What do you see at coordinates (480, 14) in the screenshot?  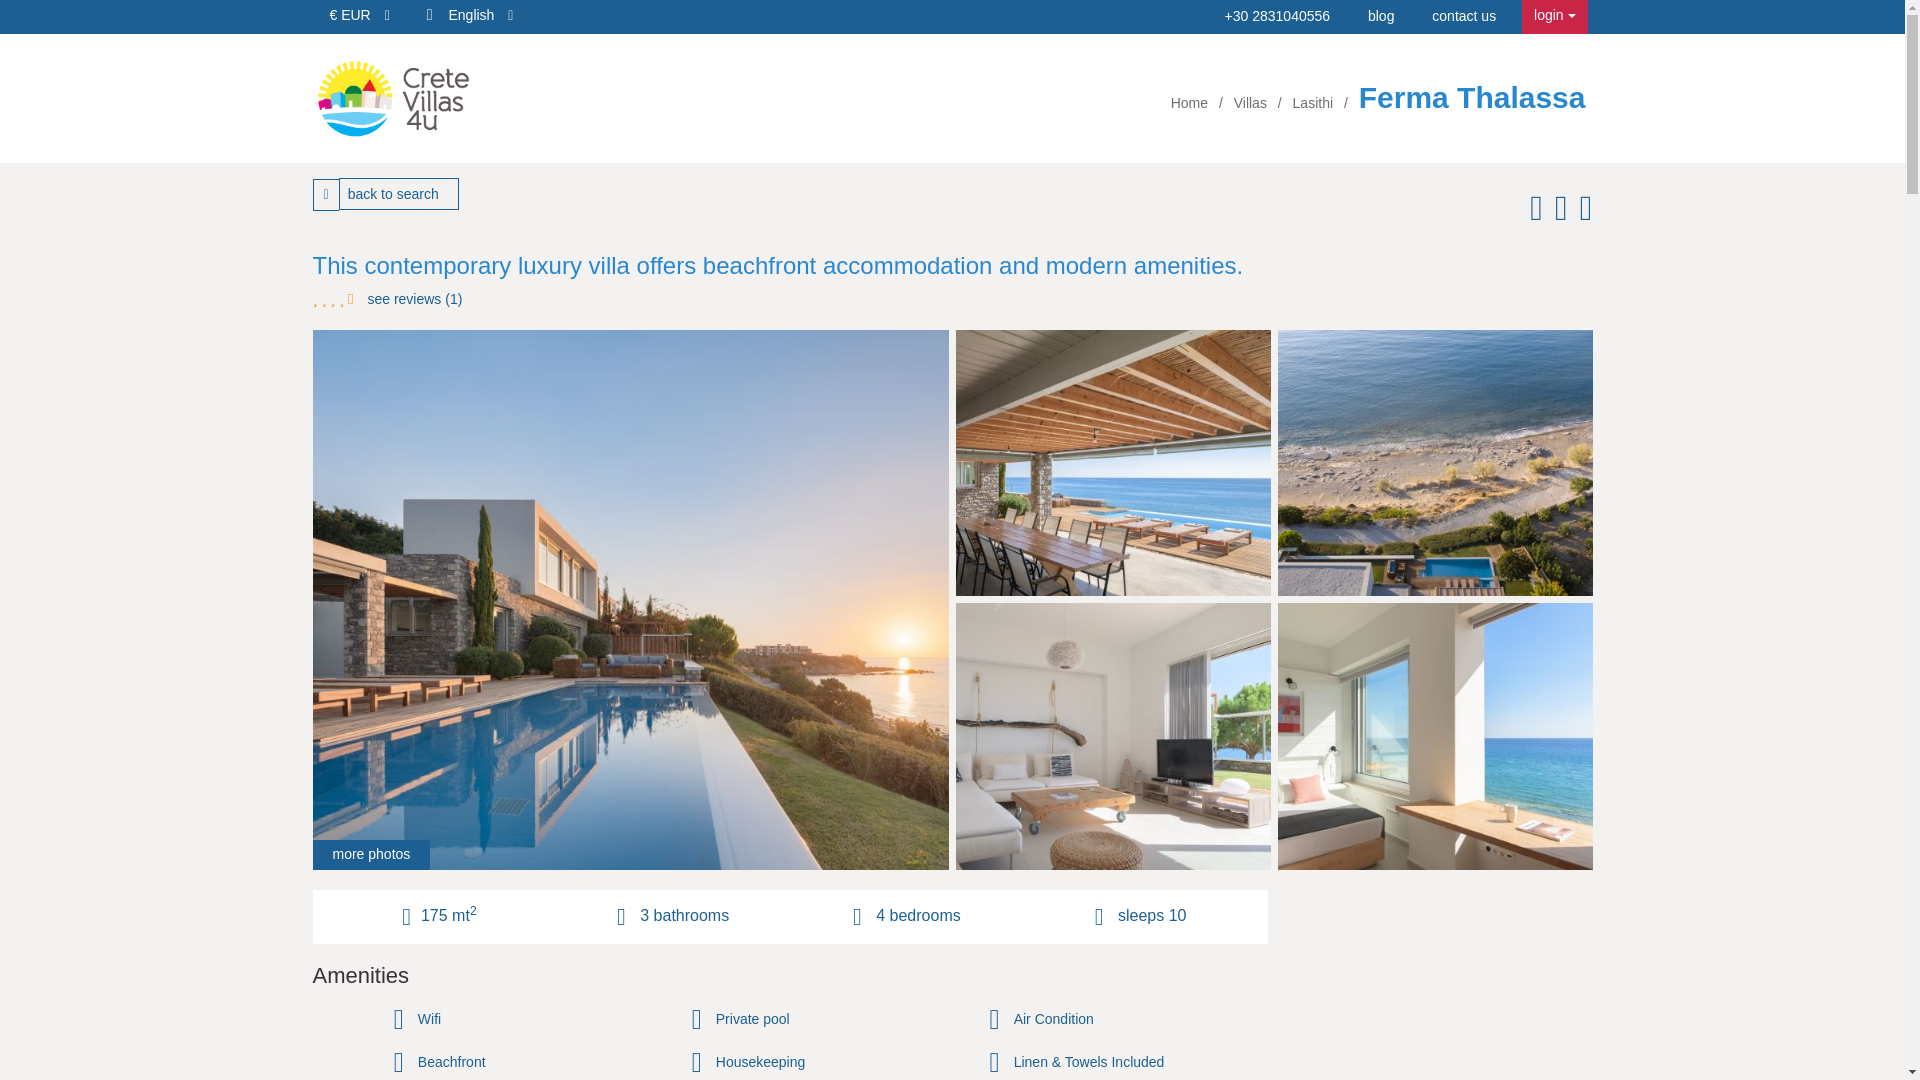 I see `English` at bounding box center [480, 14].